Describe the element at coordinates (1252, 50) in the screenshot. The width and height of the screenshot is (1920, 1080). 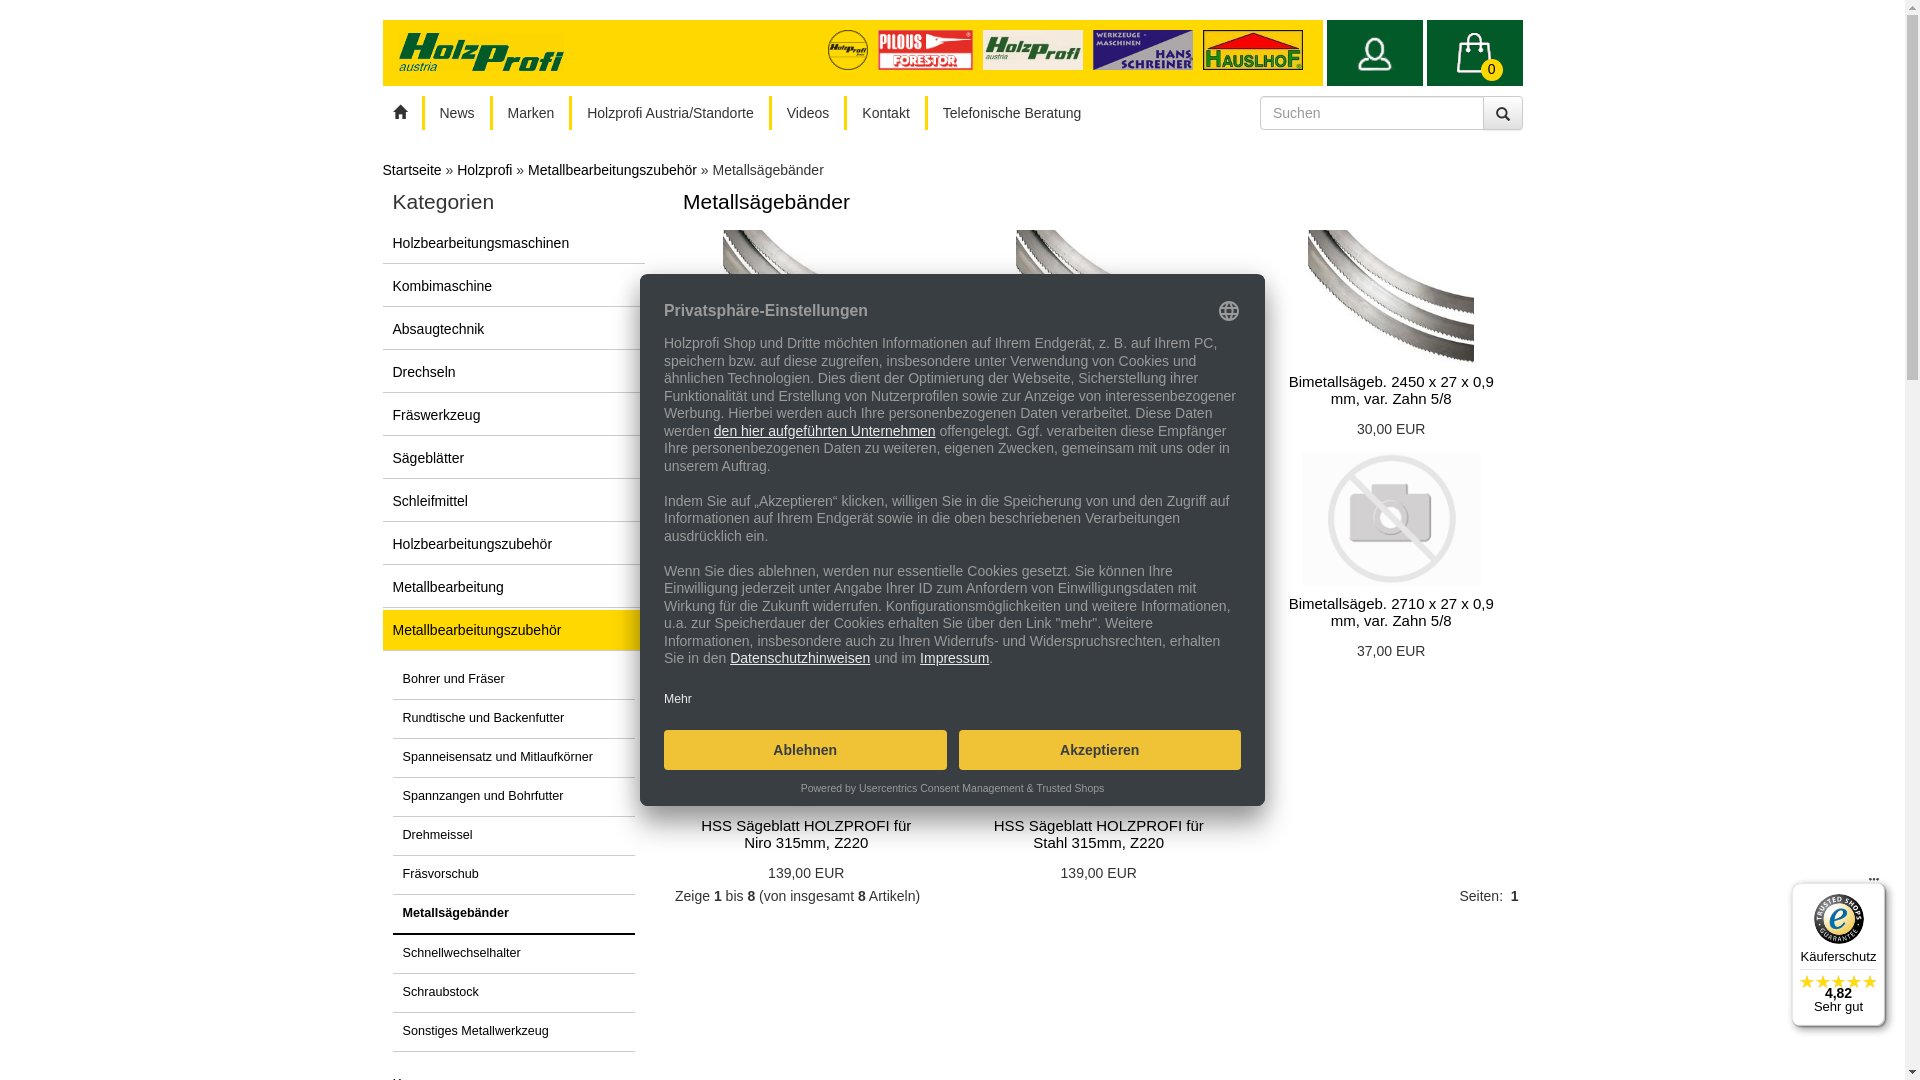
I see `Hauslhof` at that location.